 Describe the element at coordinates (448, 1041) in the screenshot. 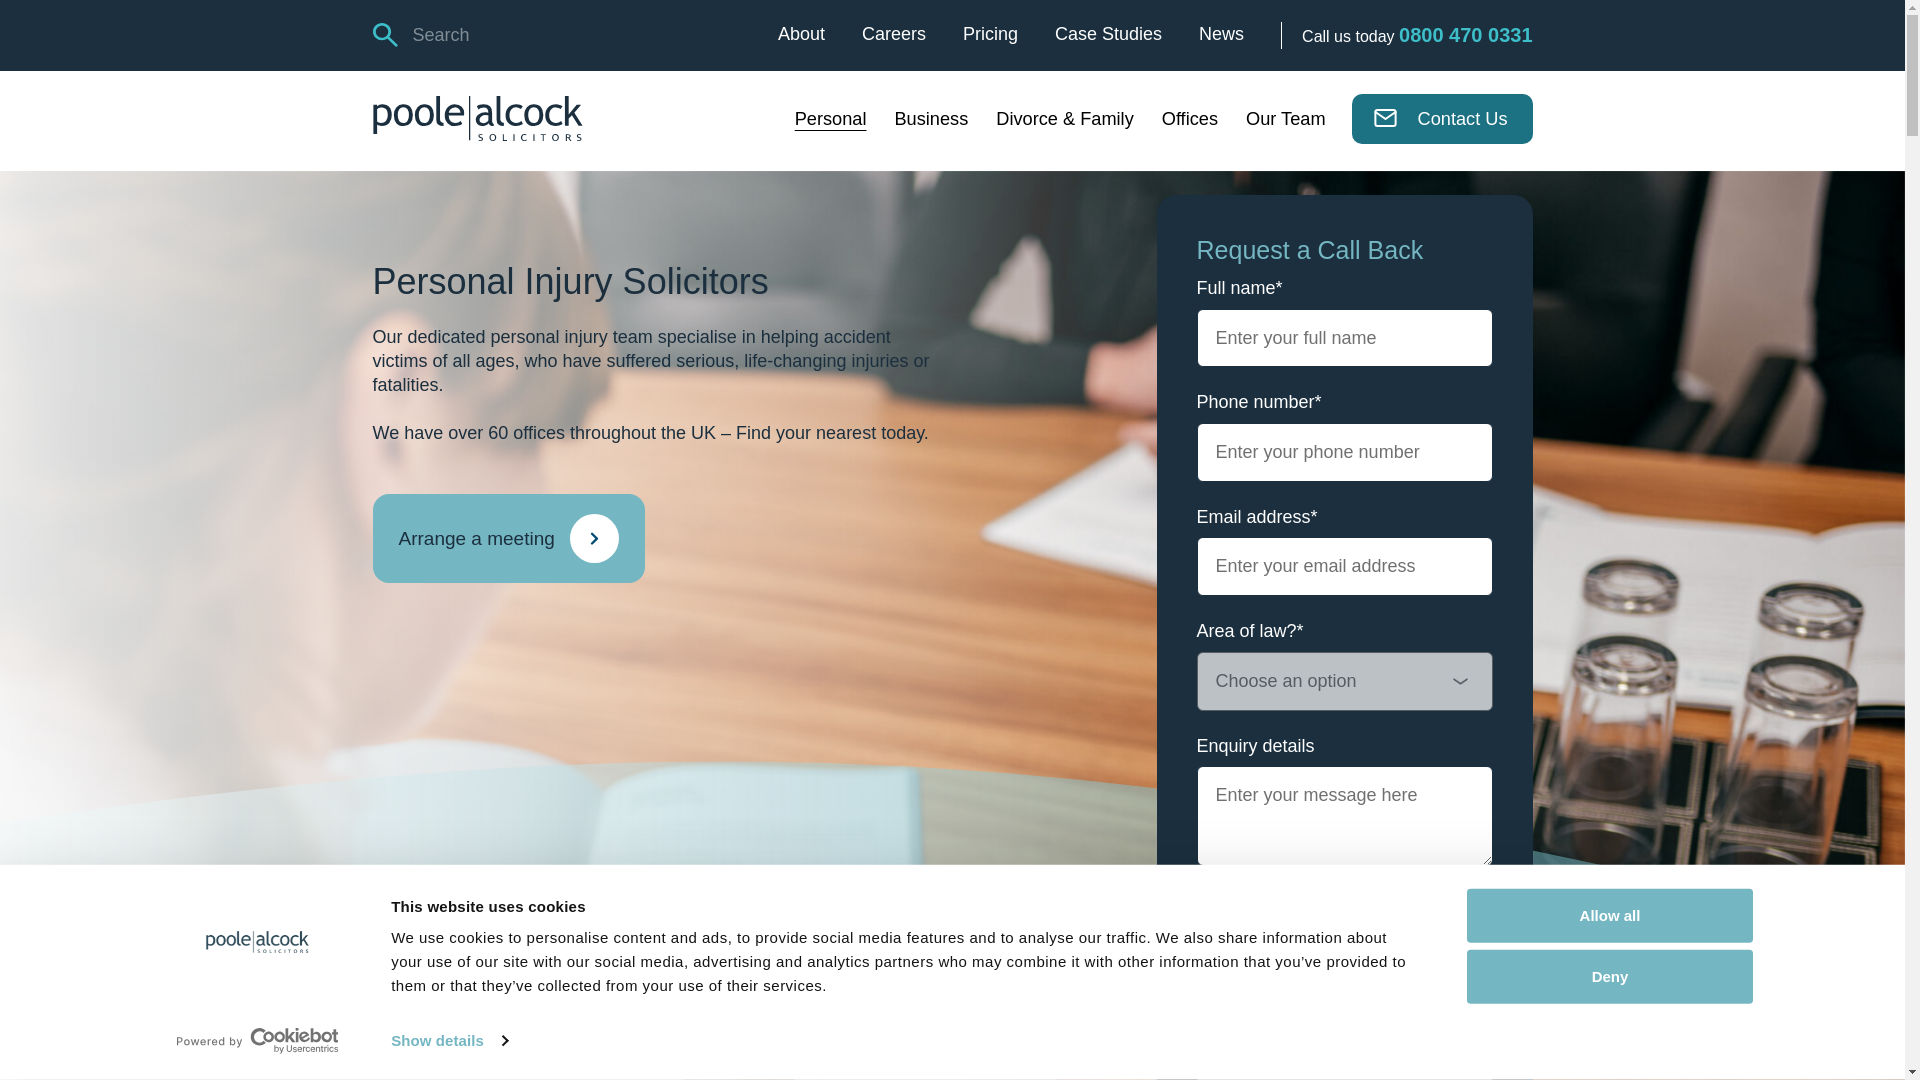

I see `Show details` at that location.